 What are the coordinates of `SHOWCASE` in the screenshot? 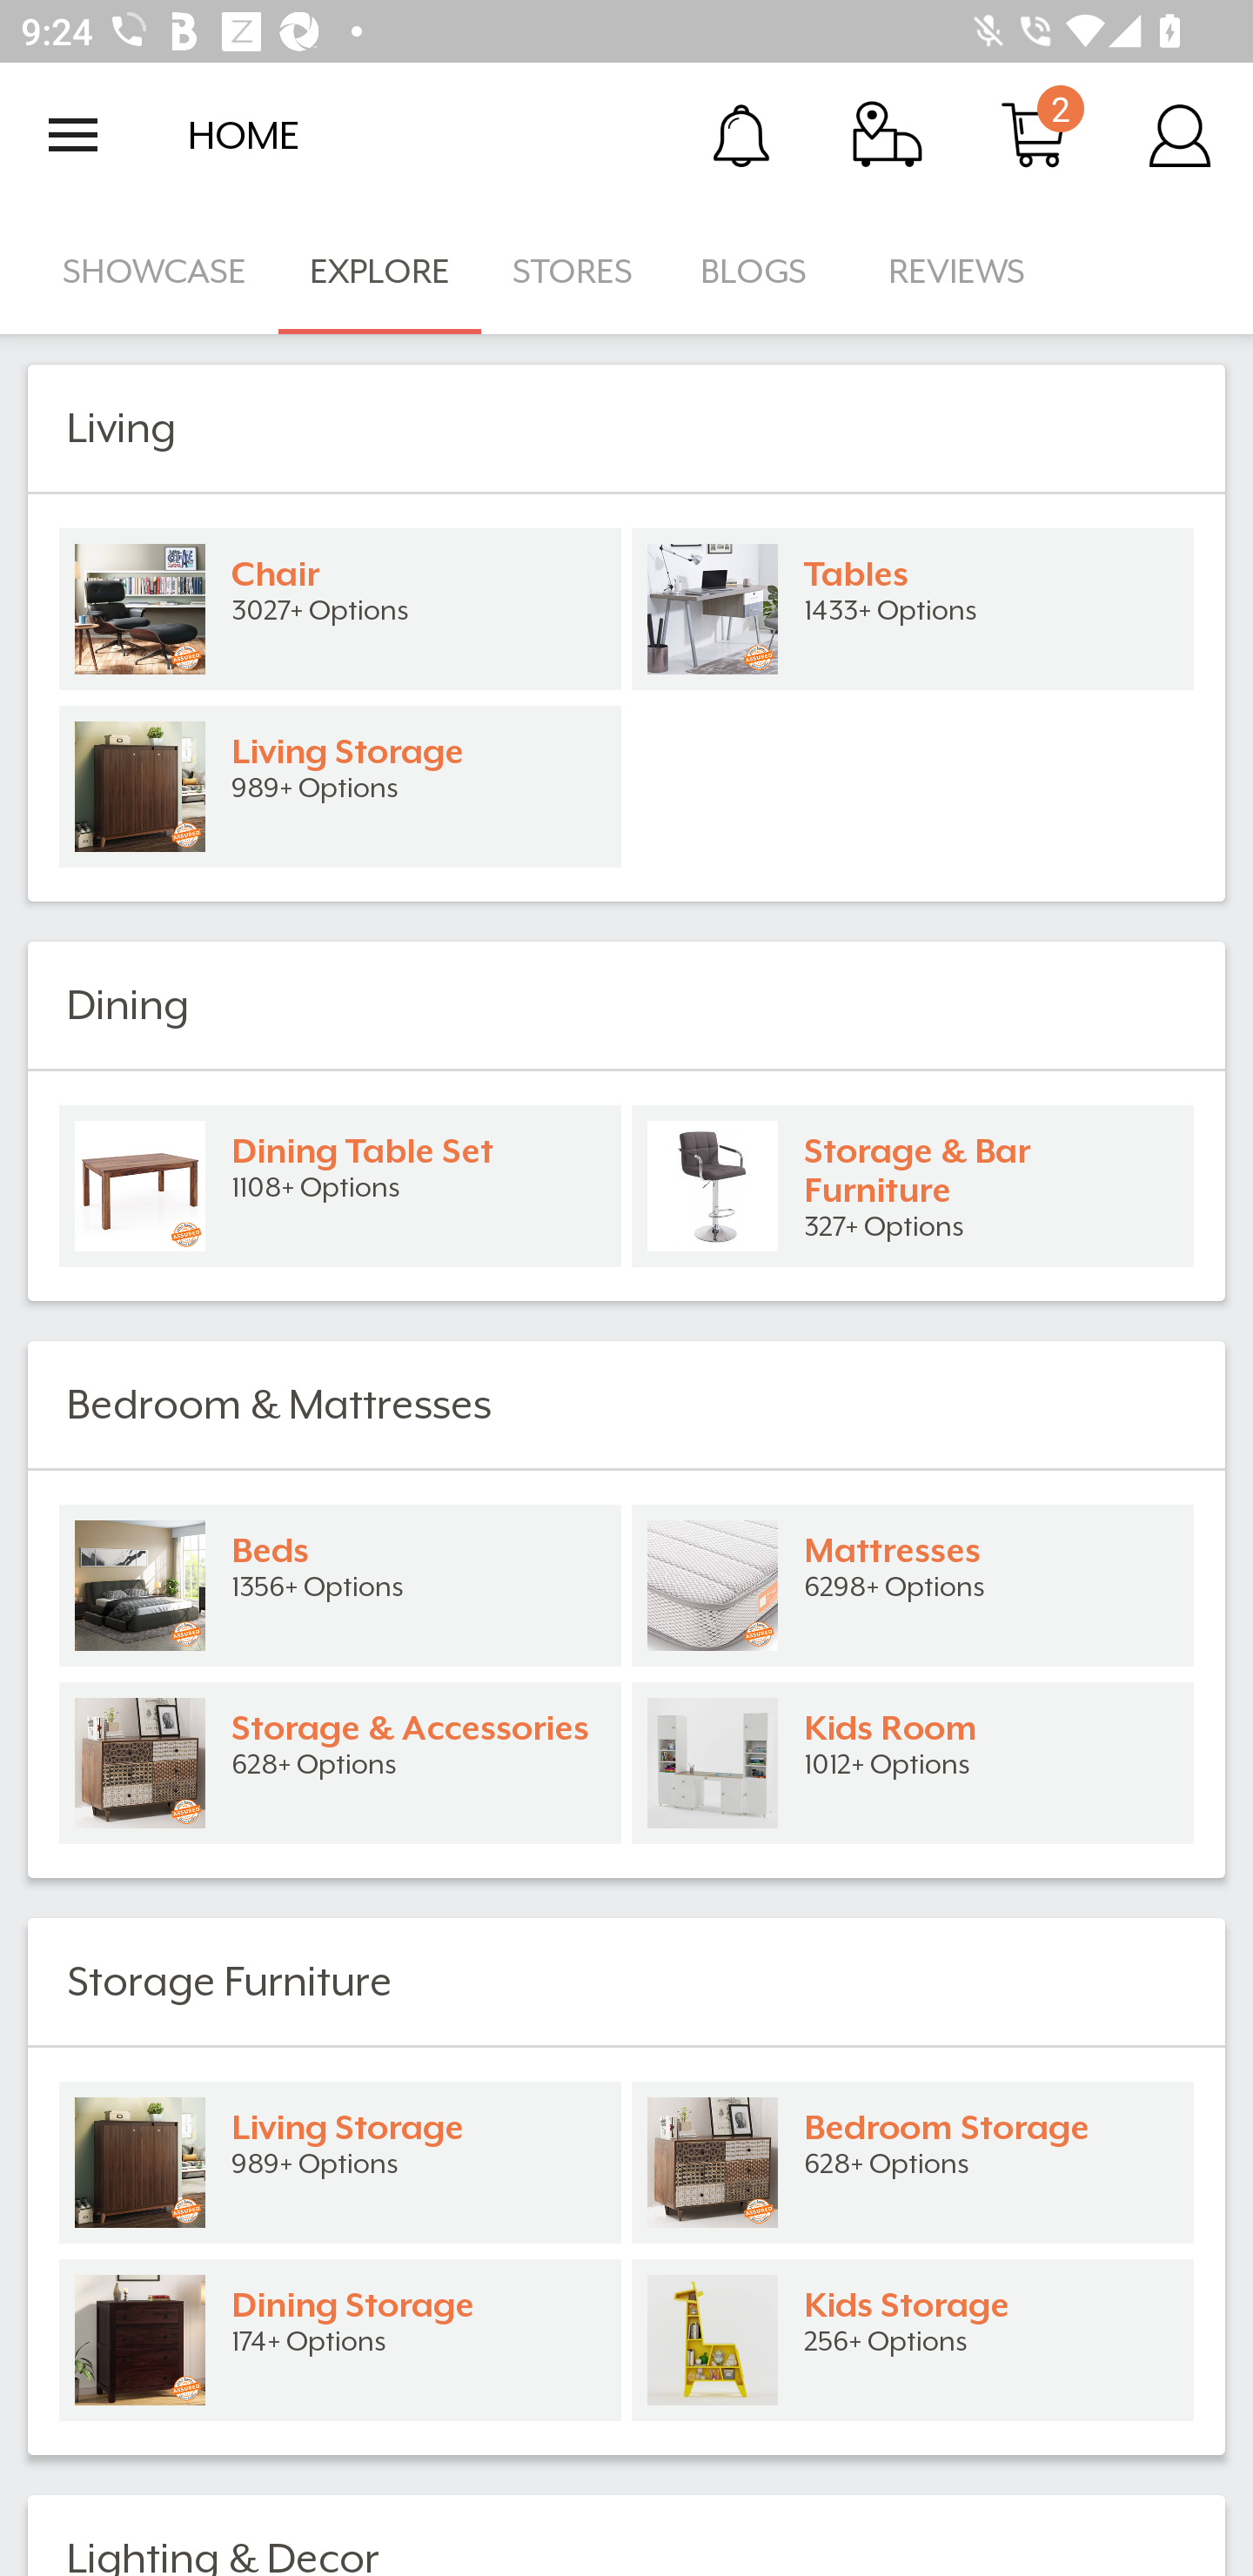 It's located at (155, 272).